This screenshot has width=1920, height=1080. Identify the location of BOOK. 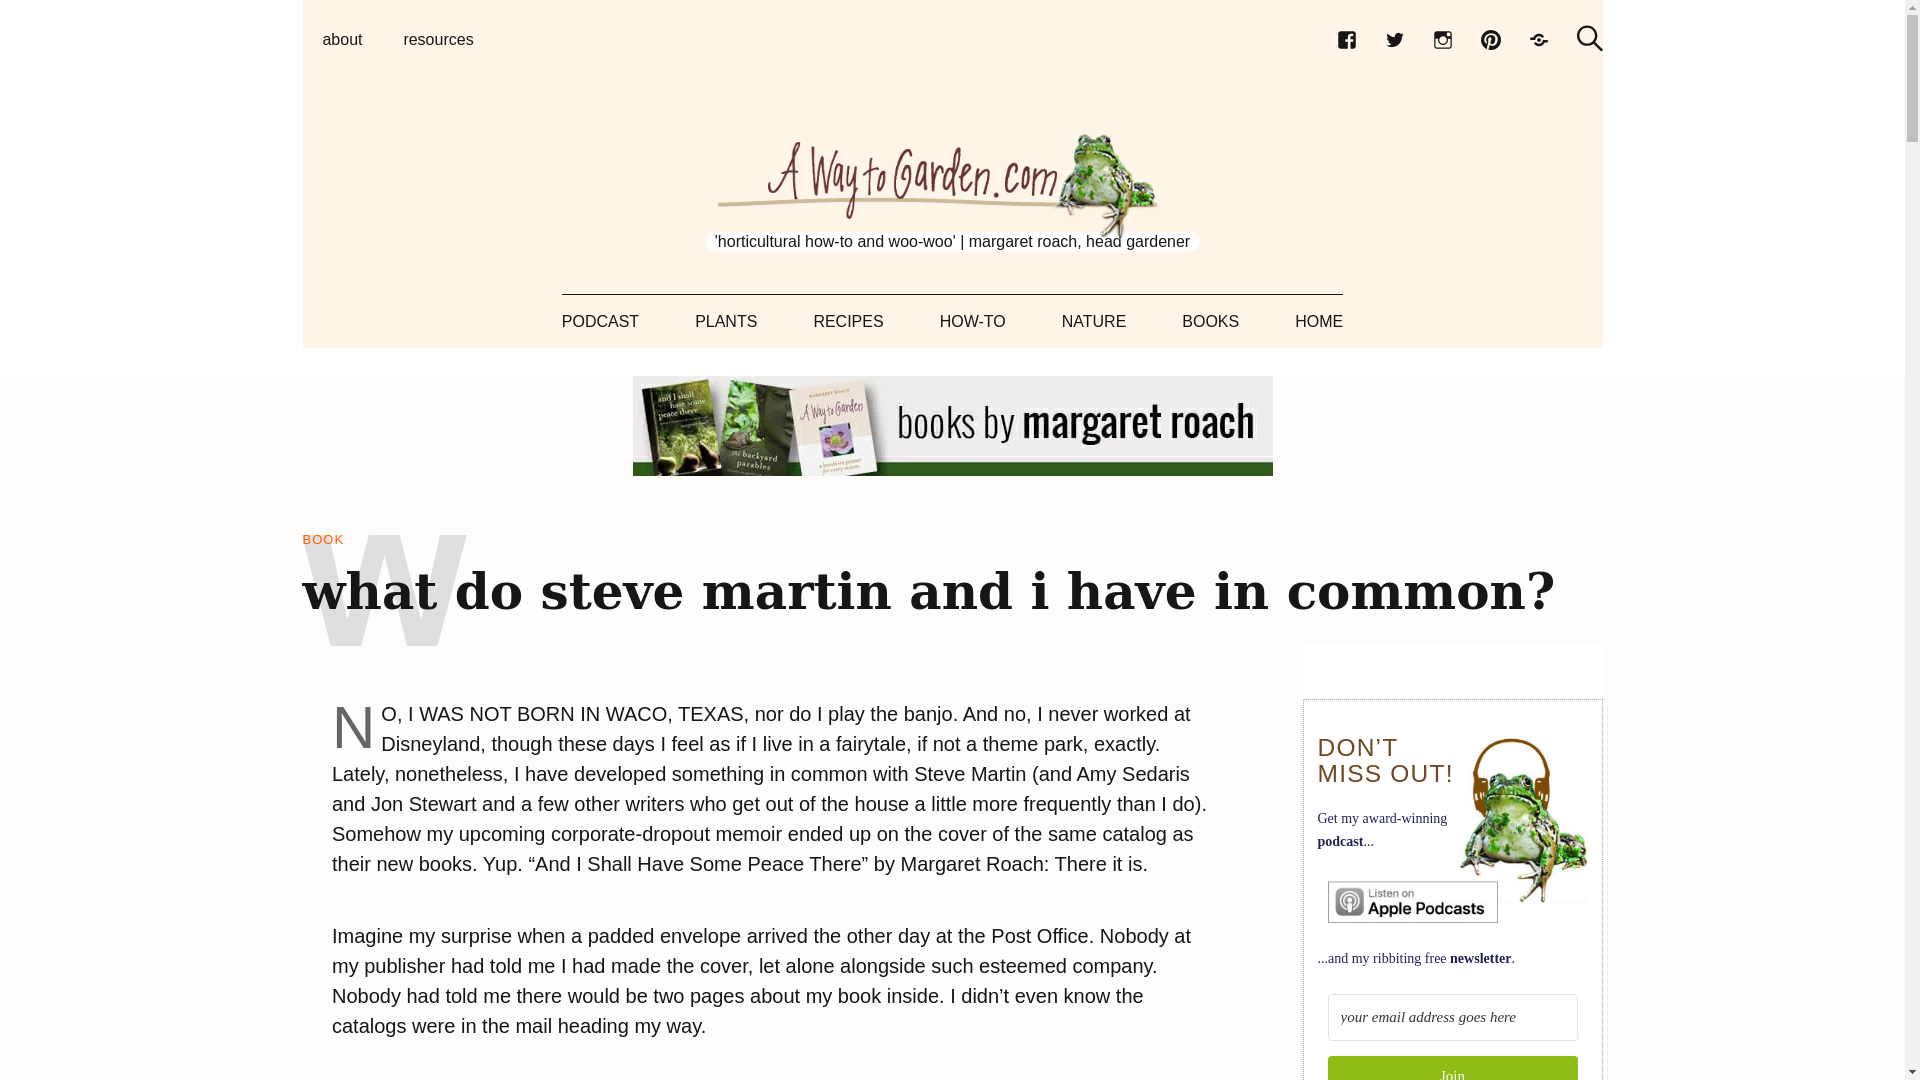
(322, 540).